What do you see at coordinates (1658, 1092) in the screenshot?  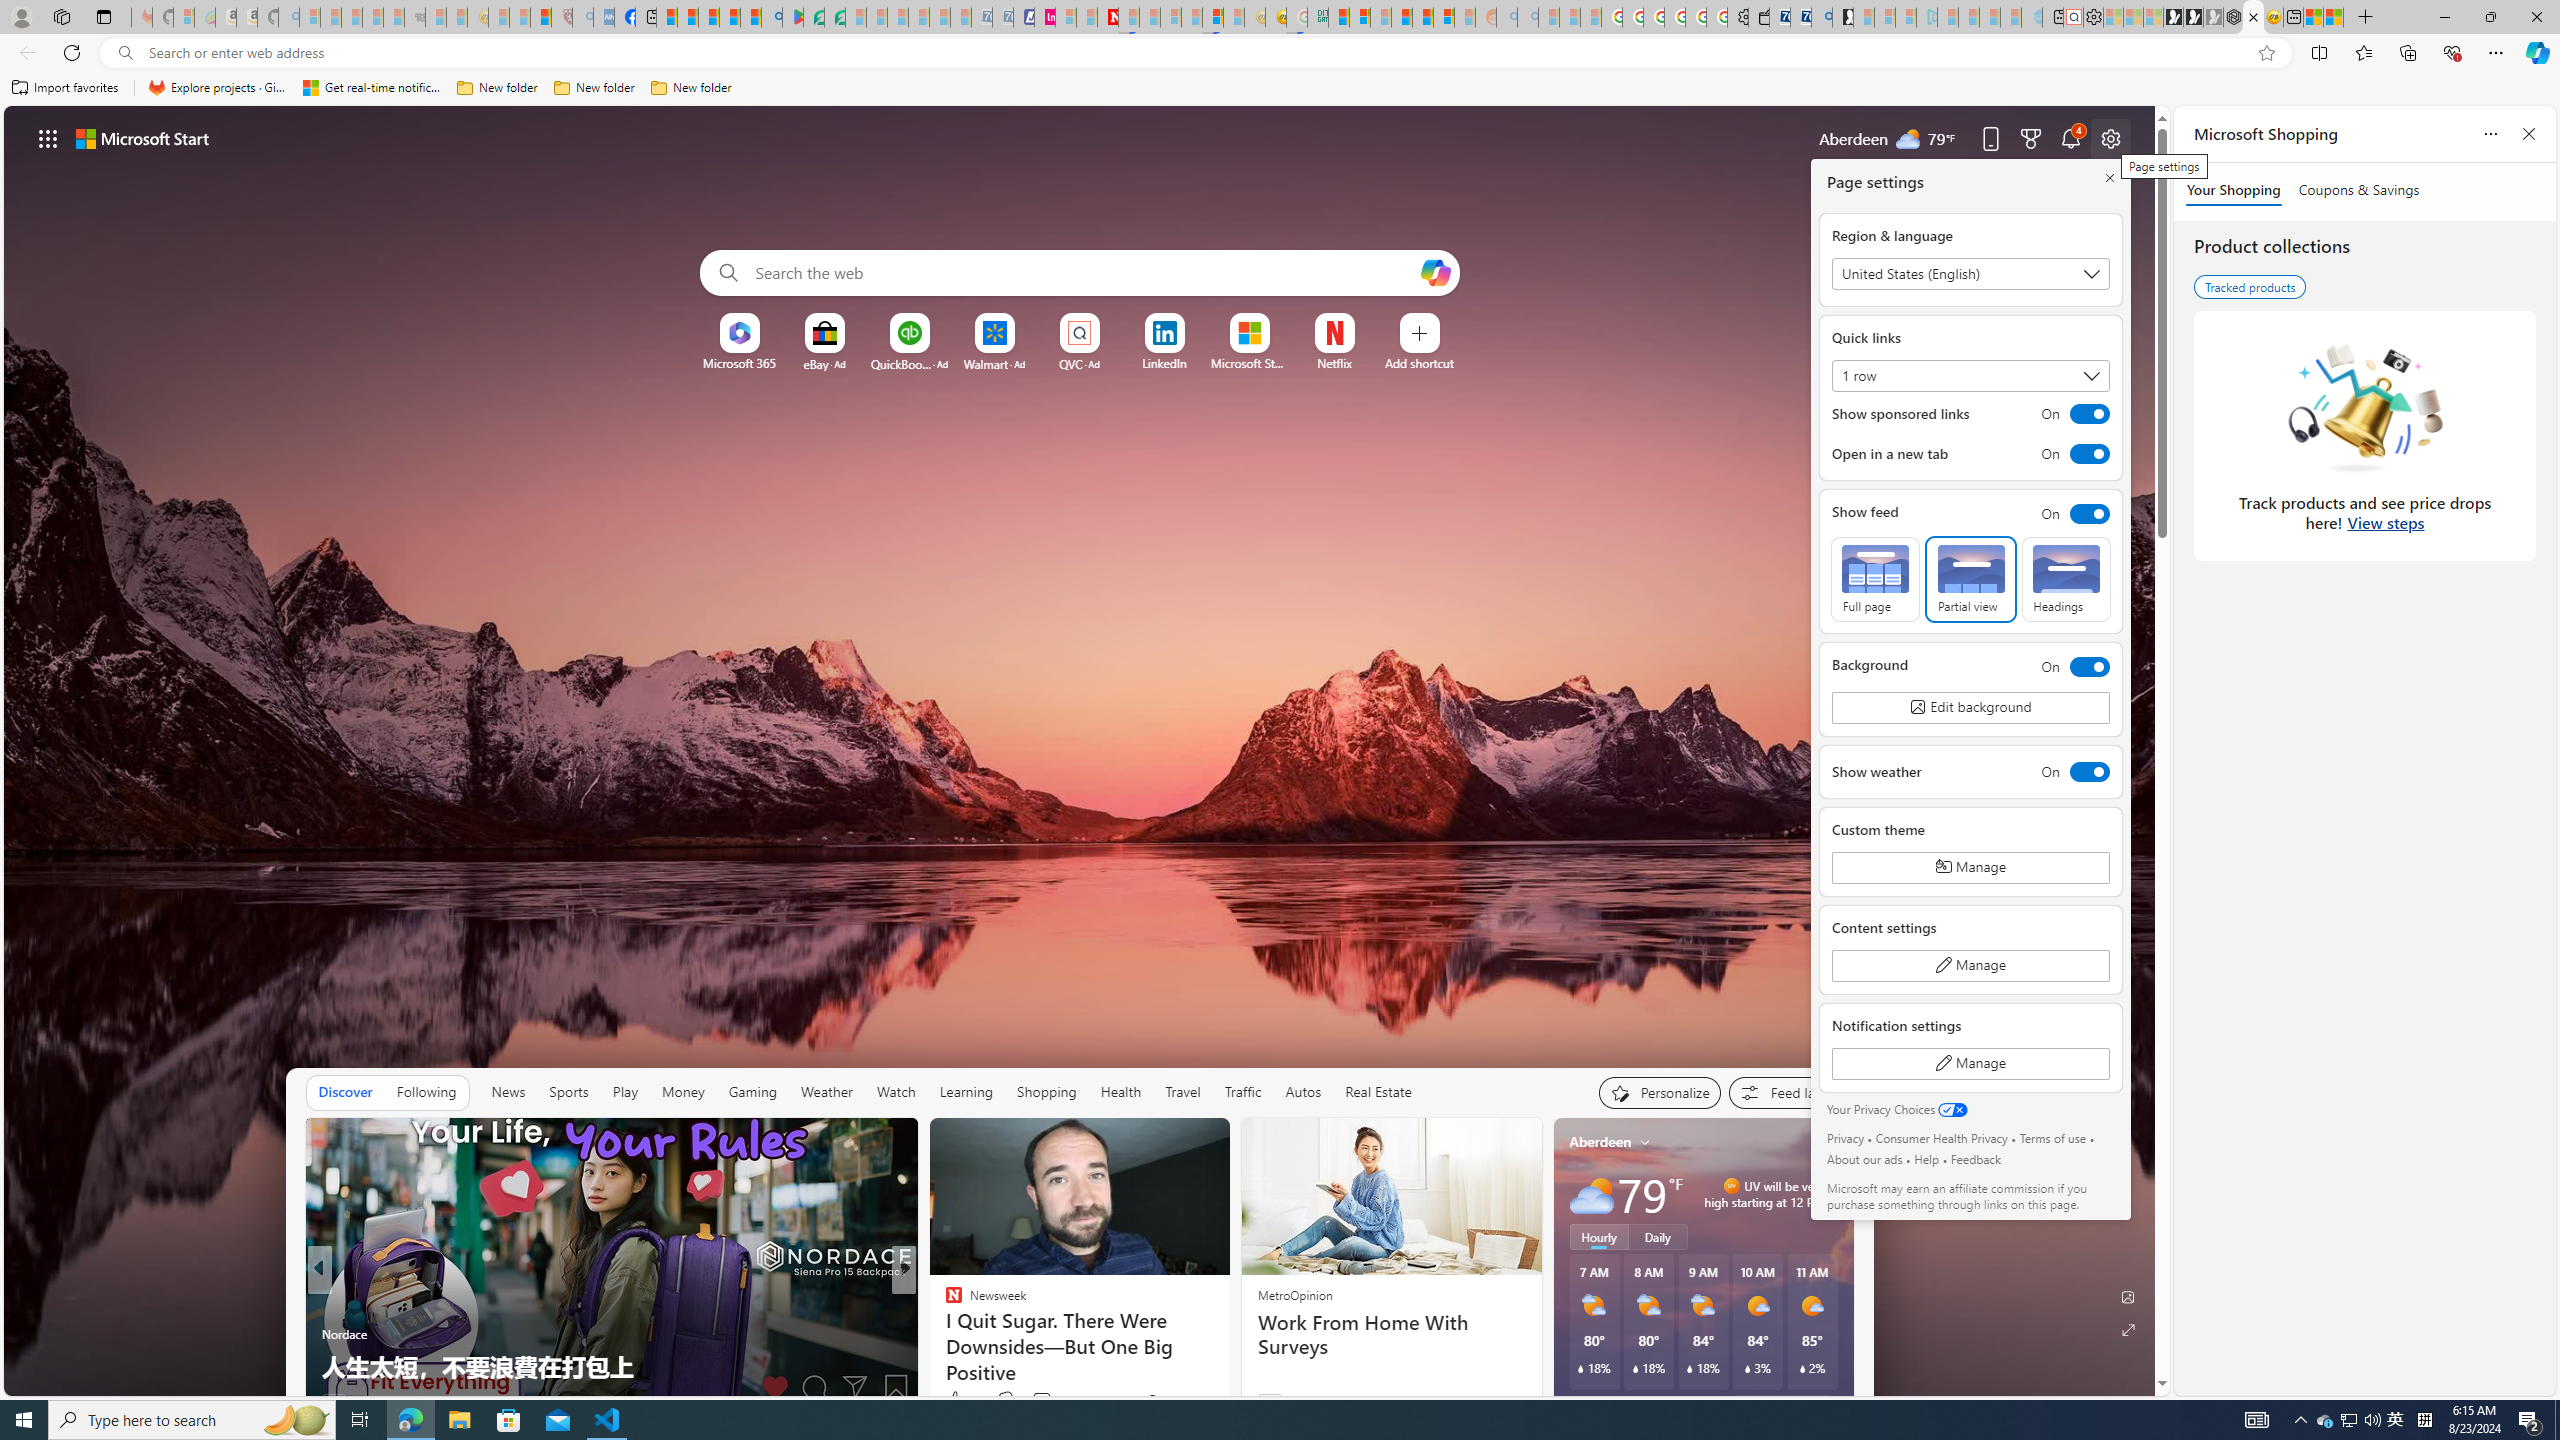 I see `Personalize your feed"` at bounding box center [1658, 1092].